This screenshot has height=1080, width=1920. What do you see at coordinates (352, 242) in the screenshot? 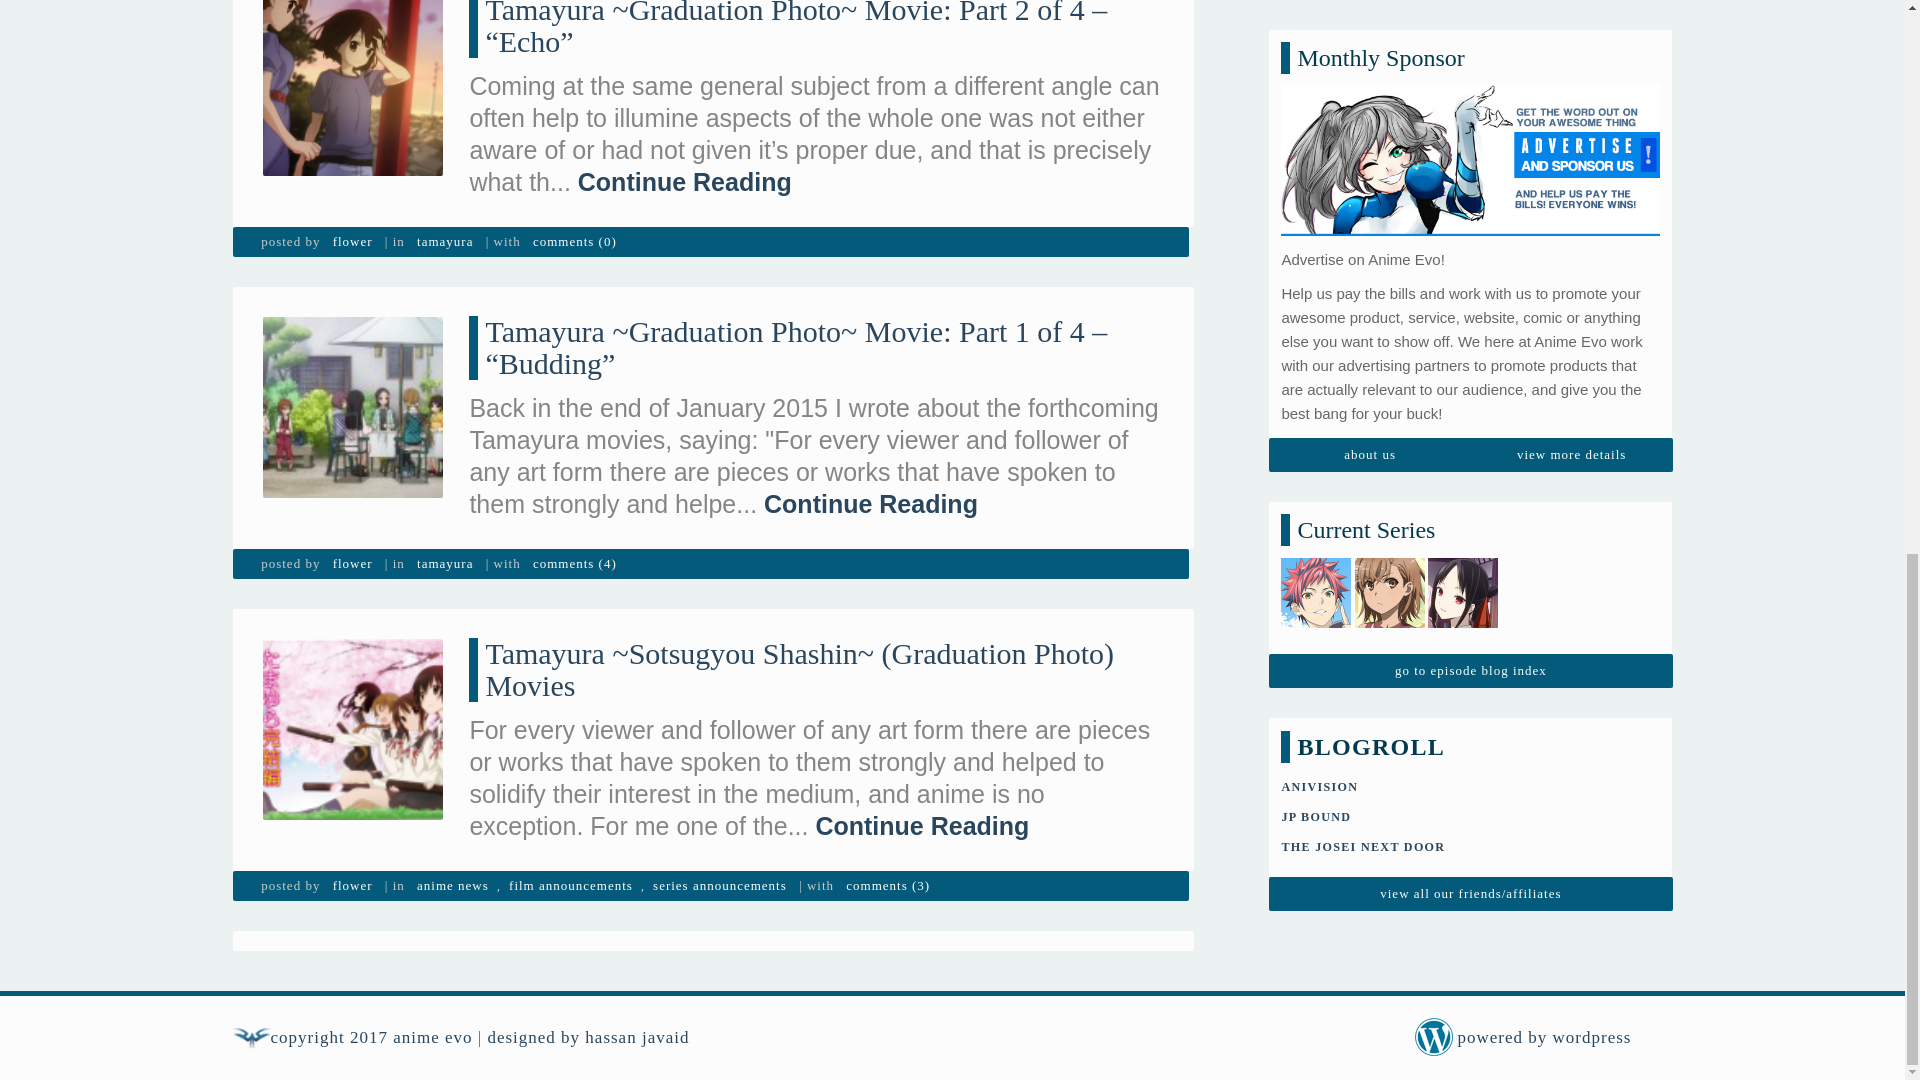
I see `flower` at bounding box center [352, 242].